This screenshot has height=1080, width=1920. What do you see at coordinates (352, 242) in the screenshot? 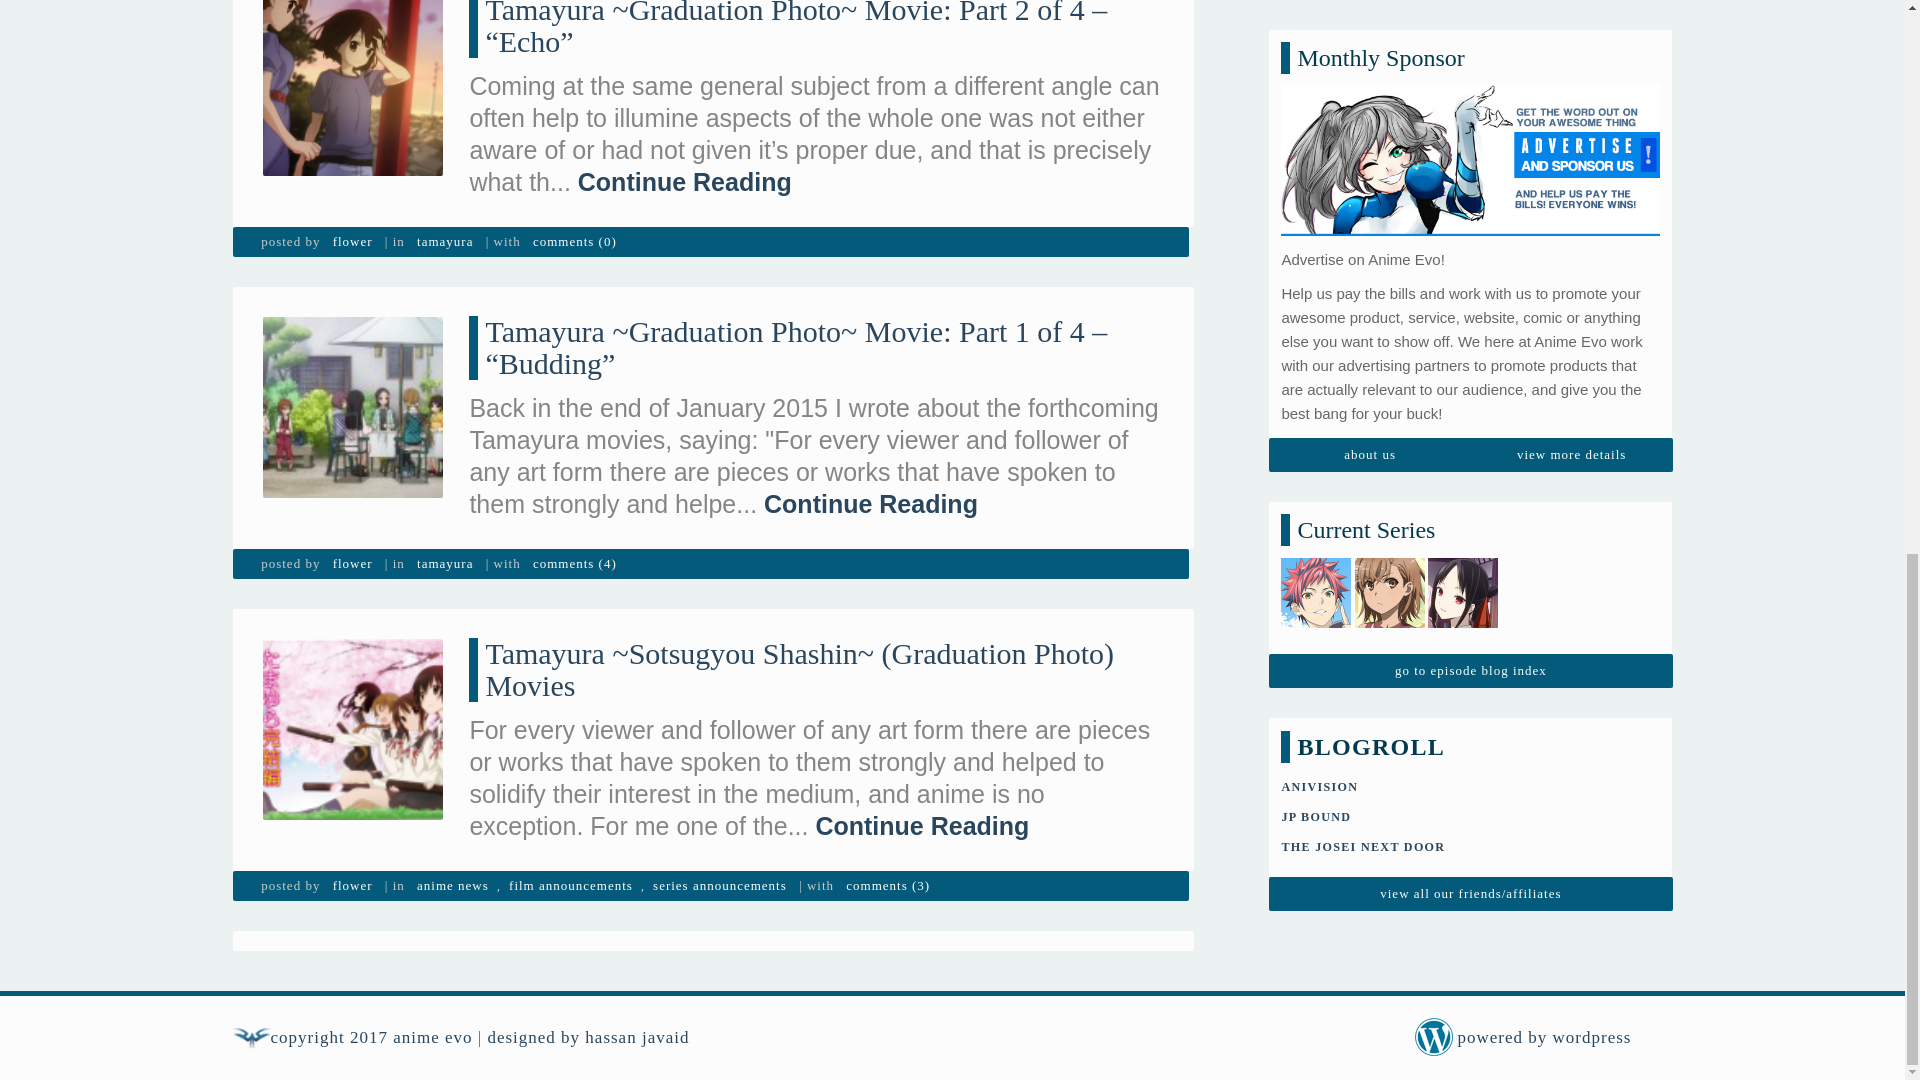
I see `flower` at bounding box center [352, 242].